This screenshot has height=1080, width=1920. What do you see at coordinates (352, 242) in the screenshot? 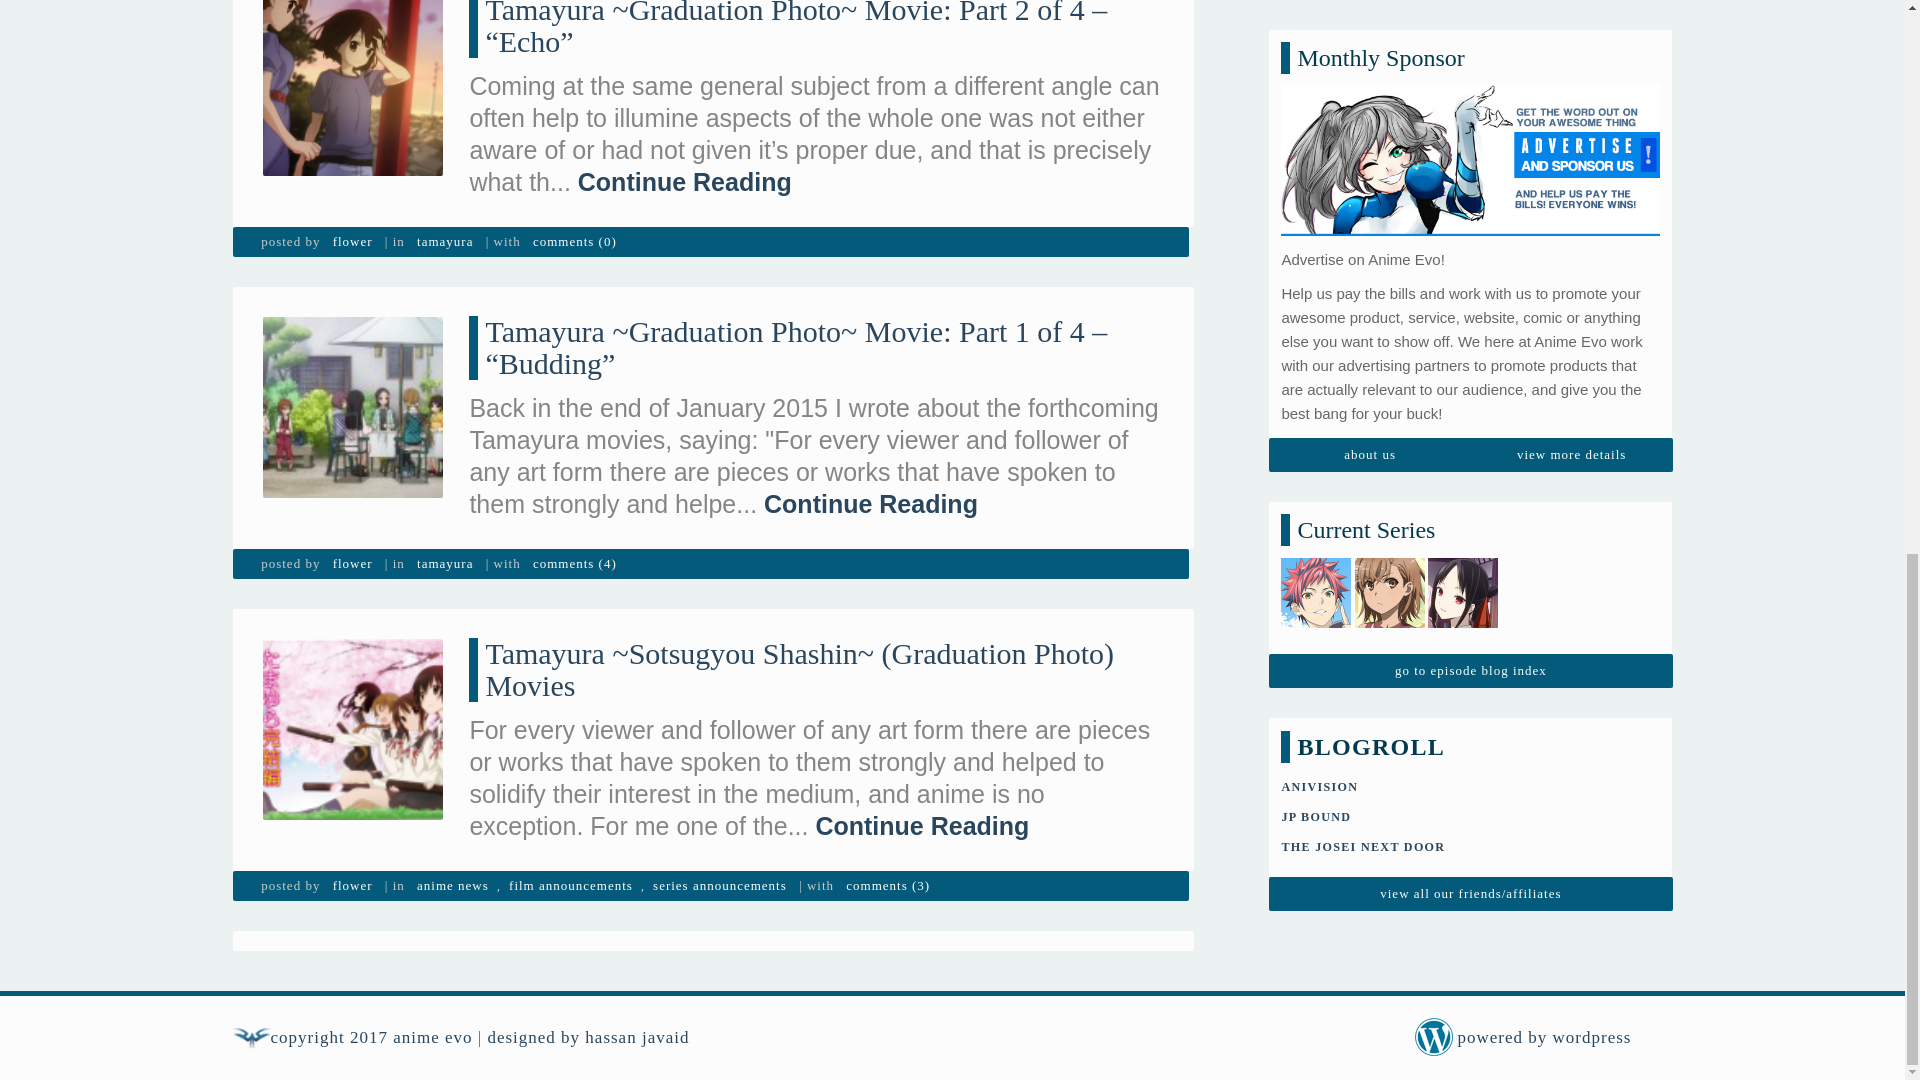
I see `flower` at bounding box center [352, 242].